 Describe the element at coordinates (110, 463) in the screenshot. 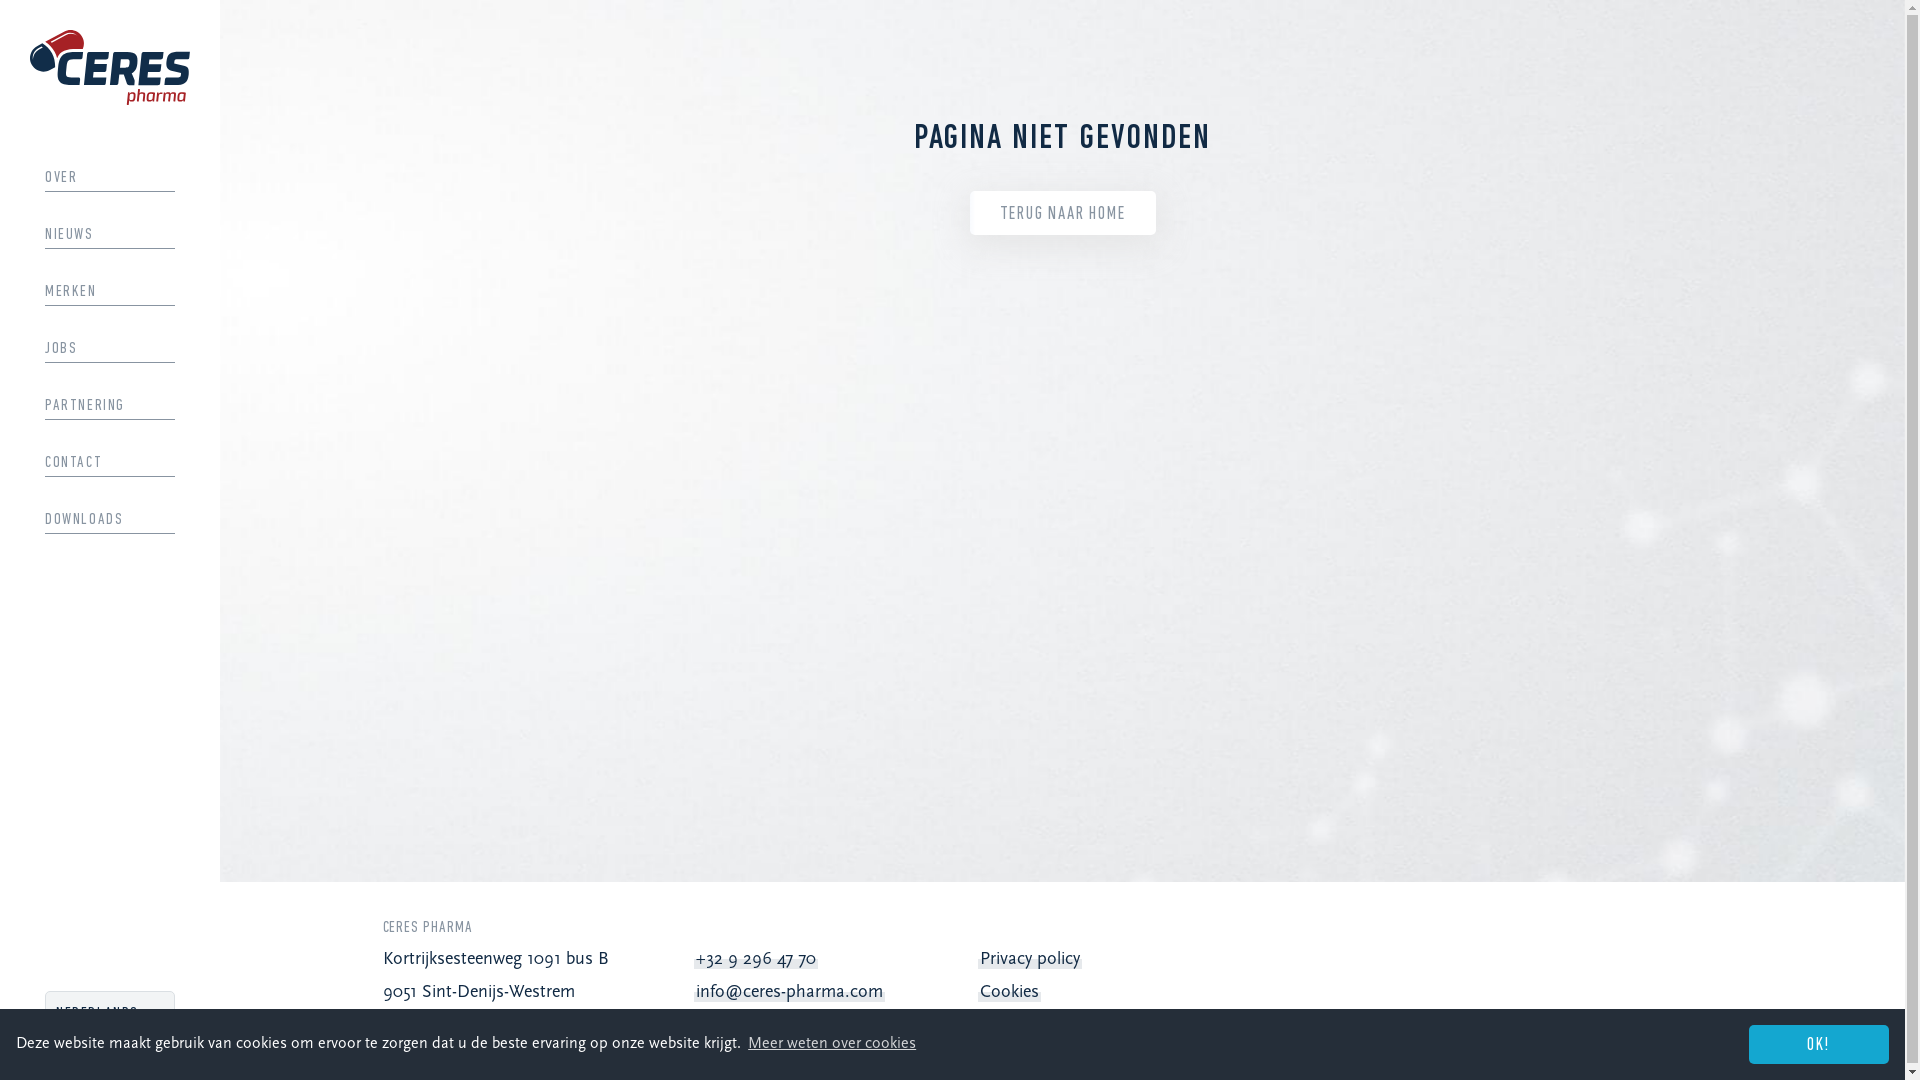

I see `CONTACT` at that location.